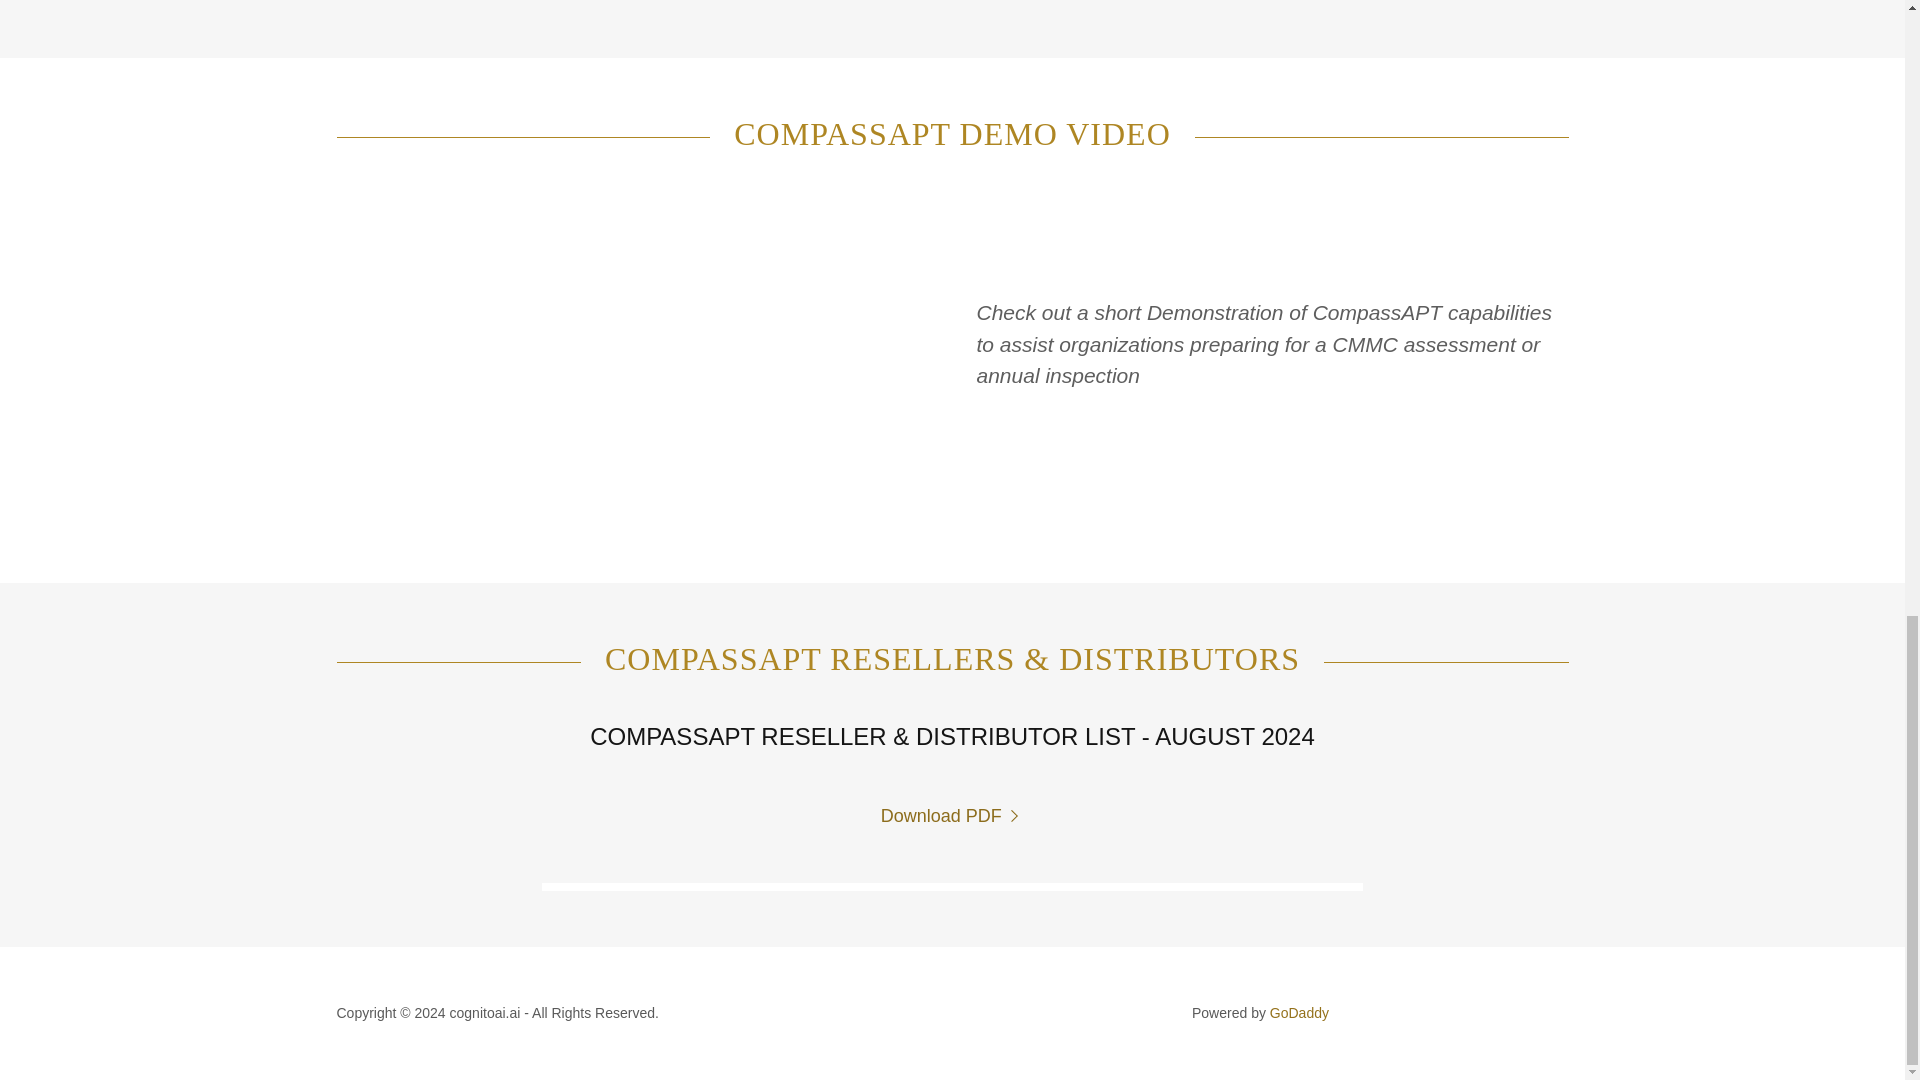 The image size is (1920, 1080). Describe the element at coordinates (953, 816) in the screenshot. I see `Download PDF` at that location.